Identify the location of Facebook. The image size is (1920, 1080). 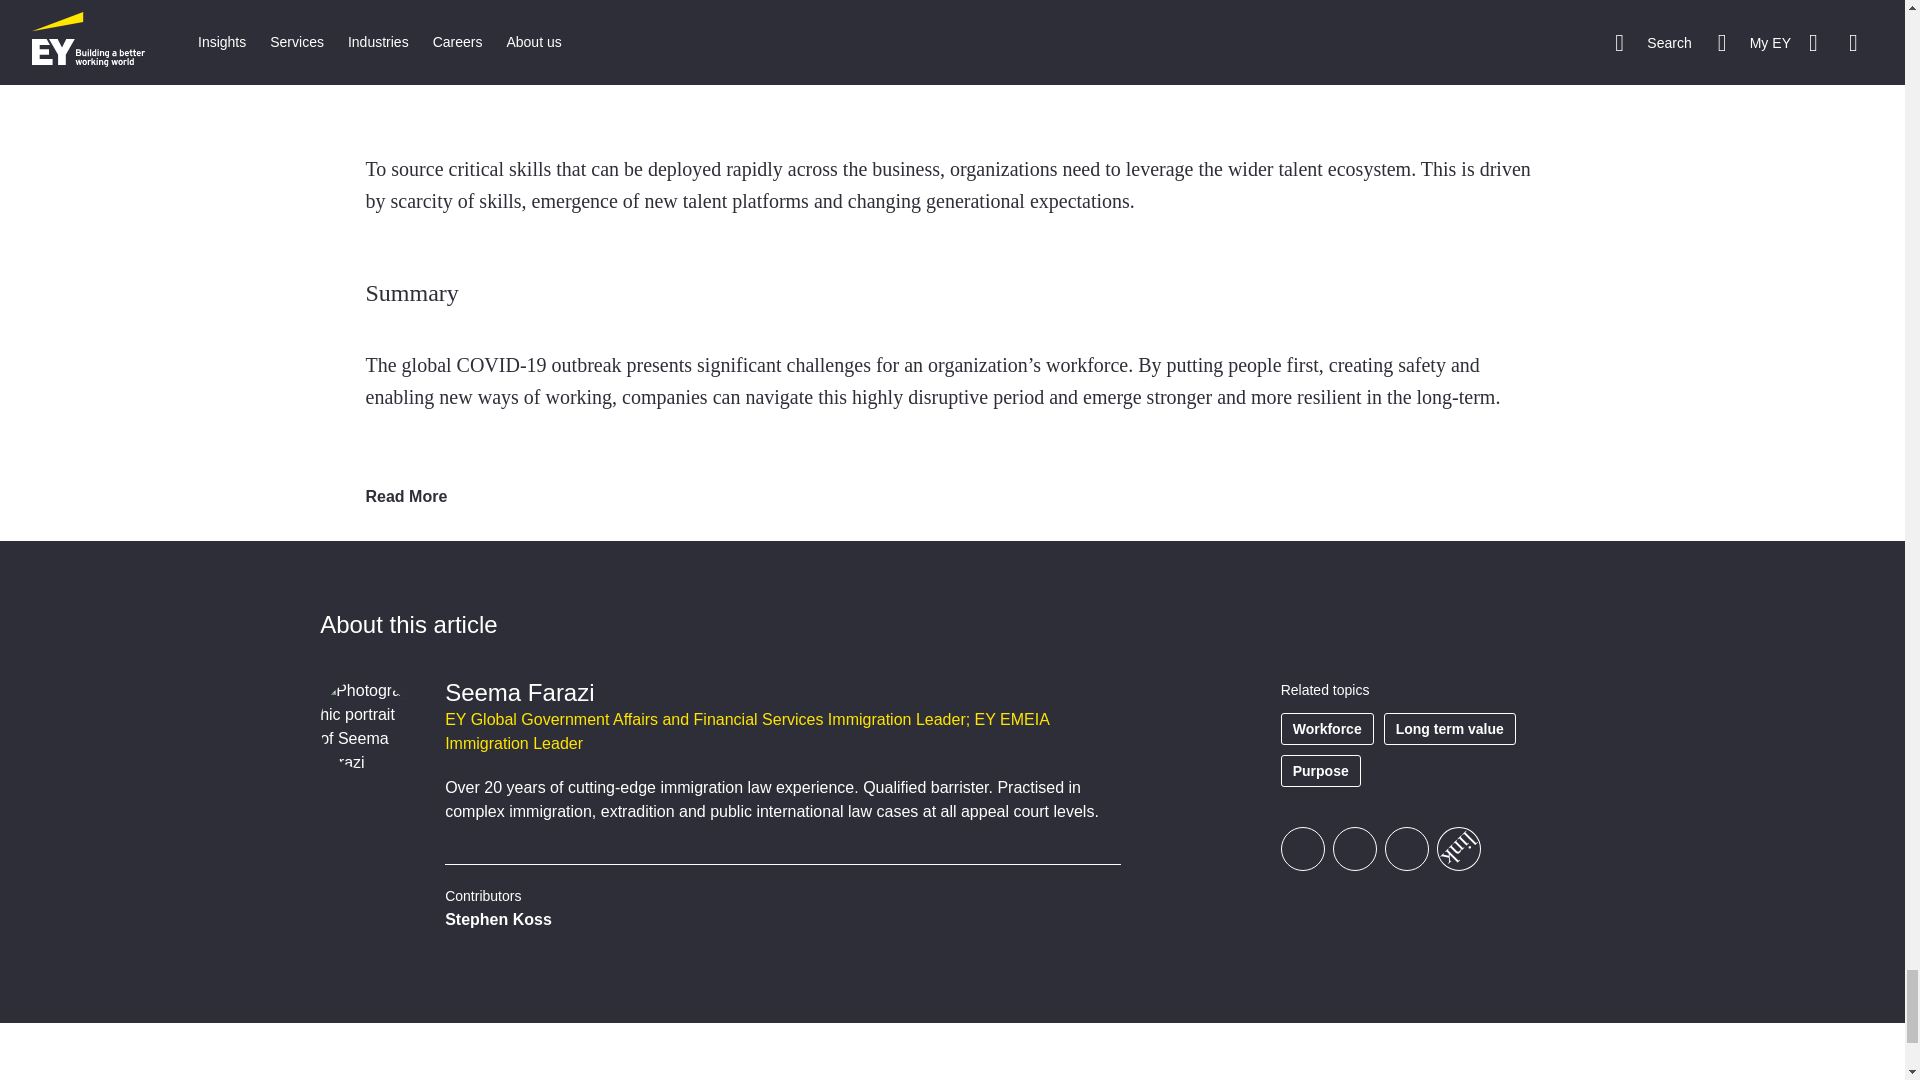
(1302, 848).